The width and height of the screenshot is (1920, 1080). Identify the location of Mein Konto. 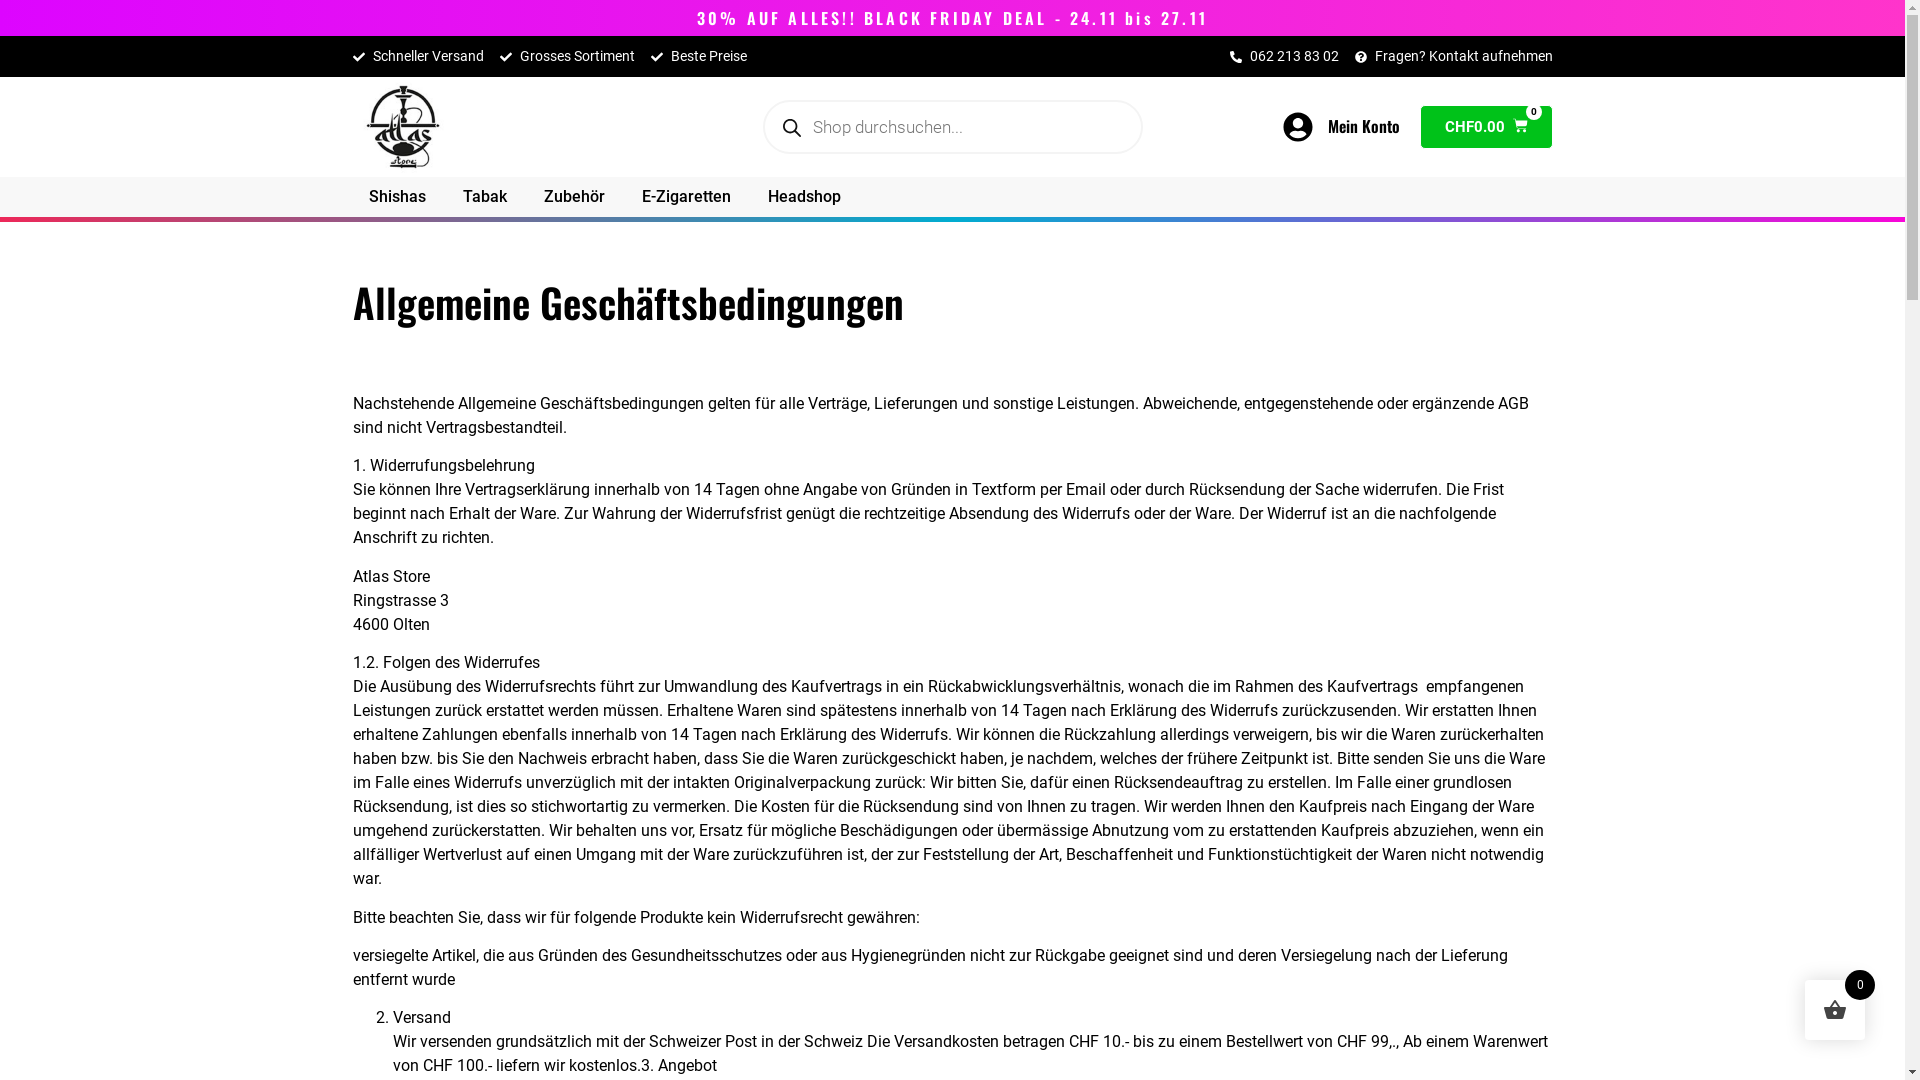
(1364, 126).